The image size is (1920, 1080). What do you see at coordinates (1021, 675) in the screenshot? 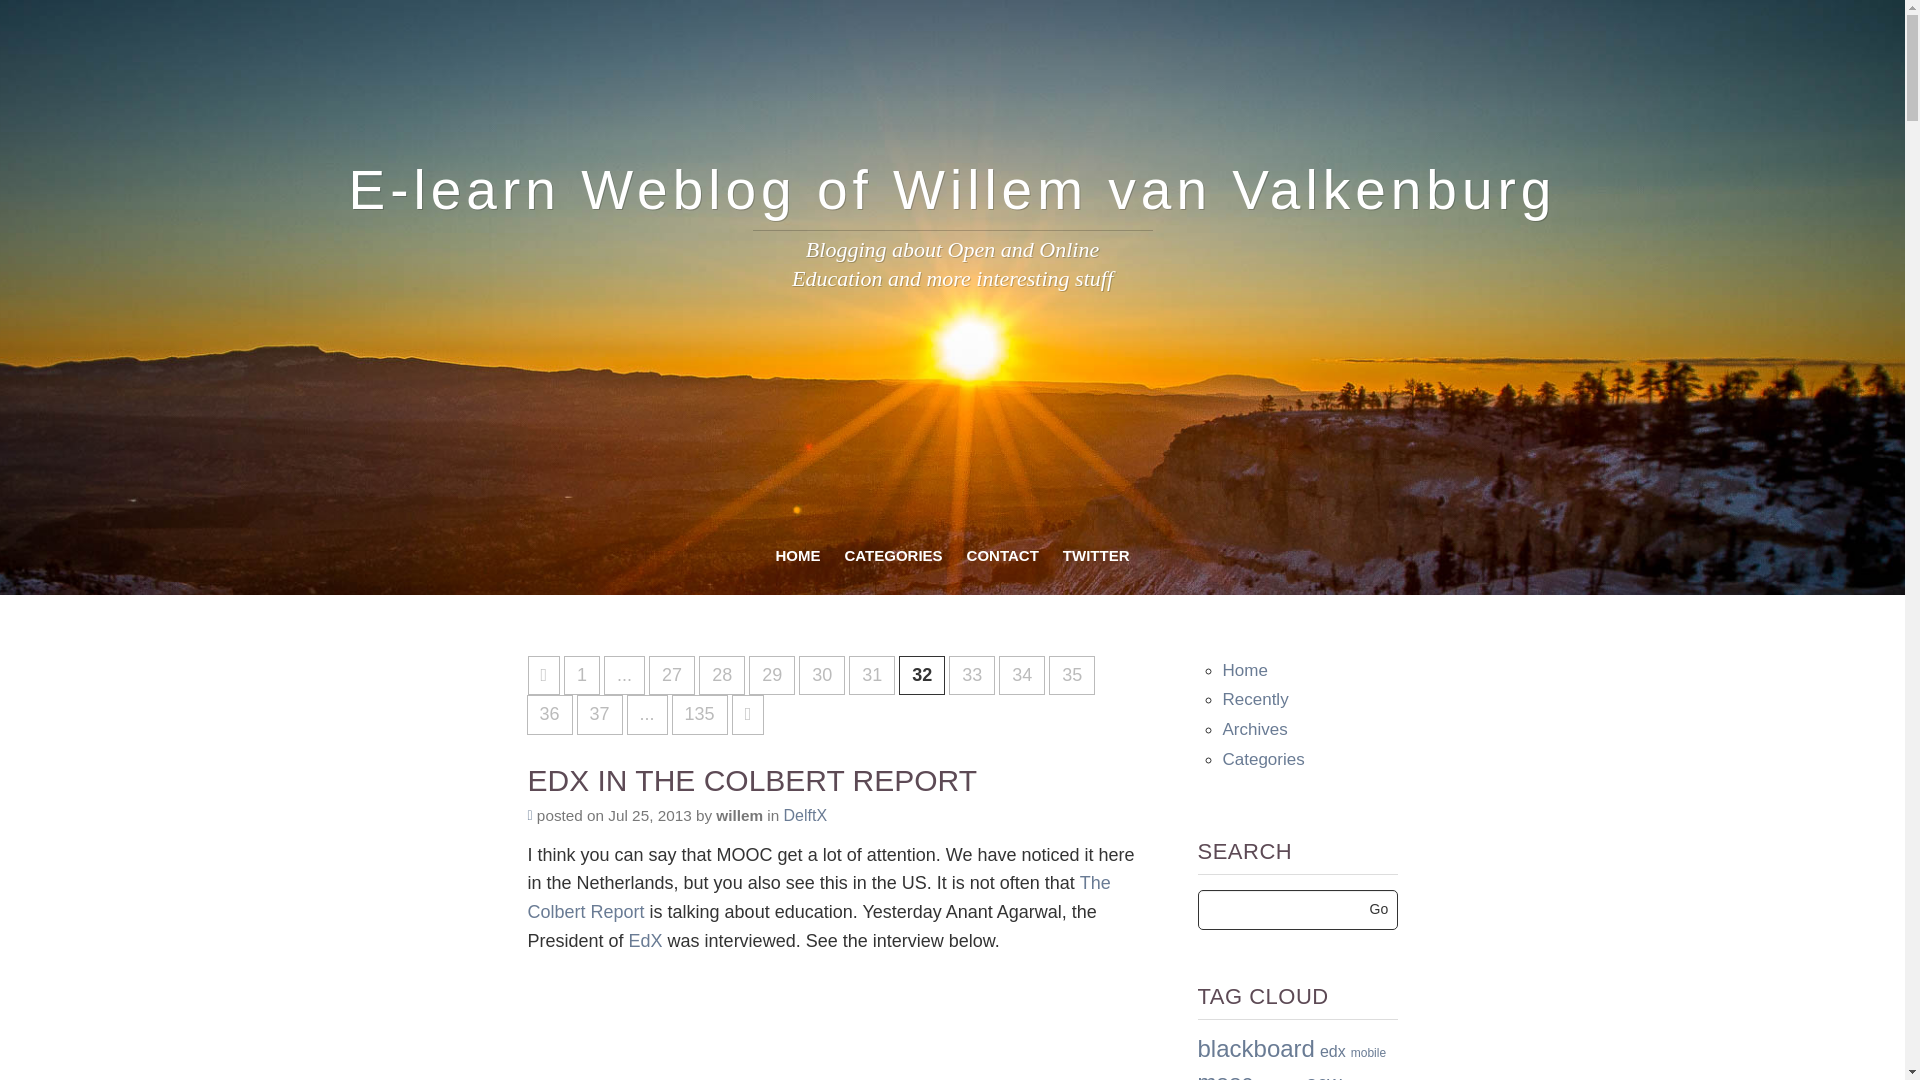
I see `34` at bounding box center [1021, 675].